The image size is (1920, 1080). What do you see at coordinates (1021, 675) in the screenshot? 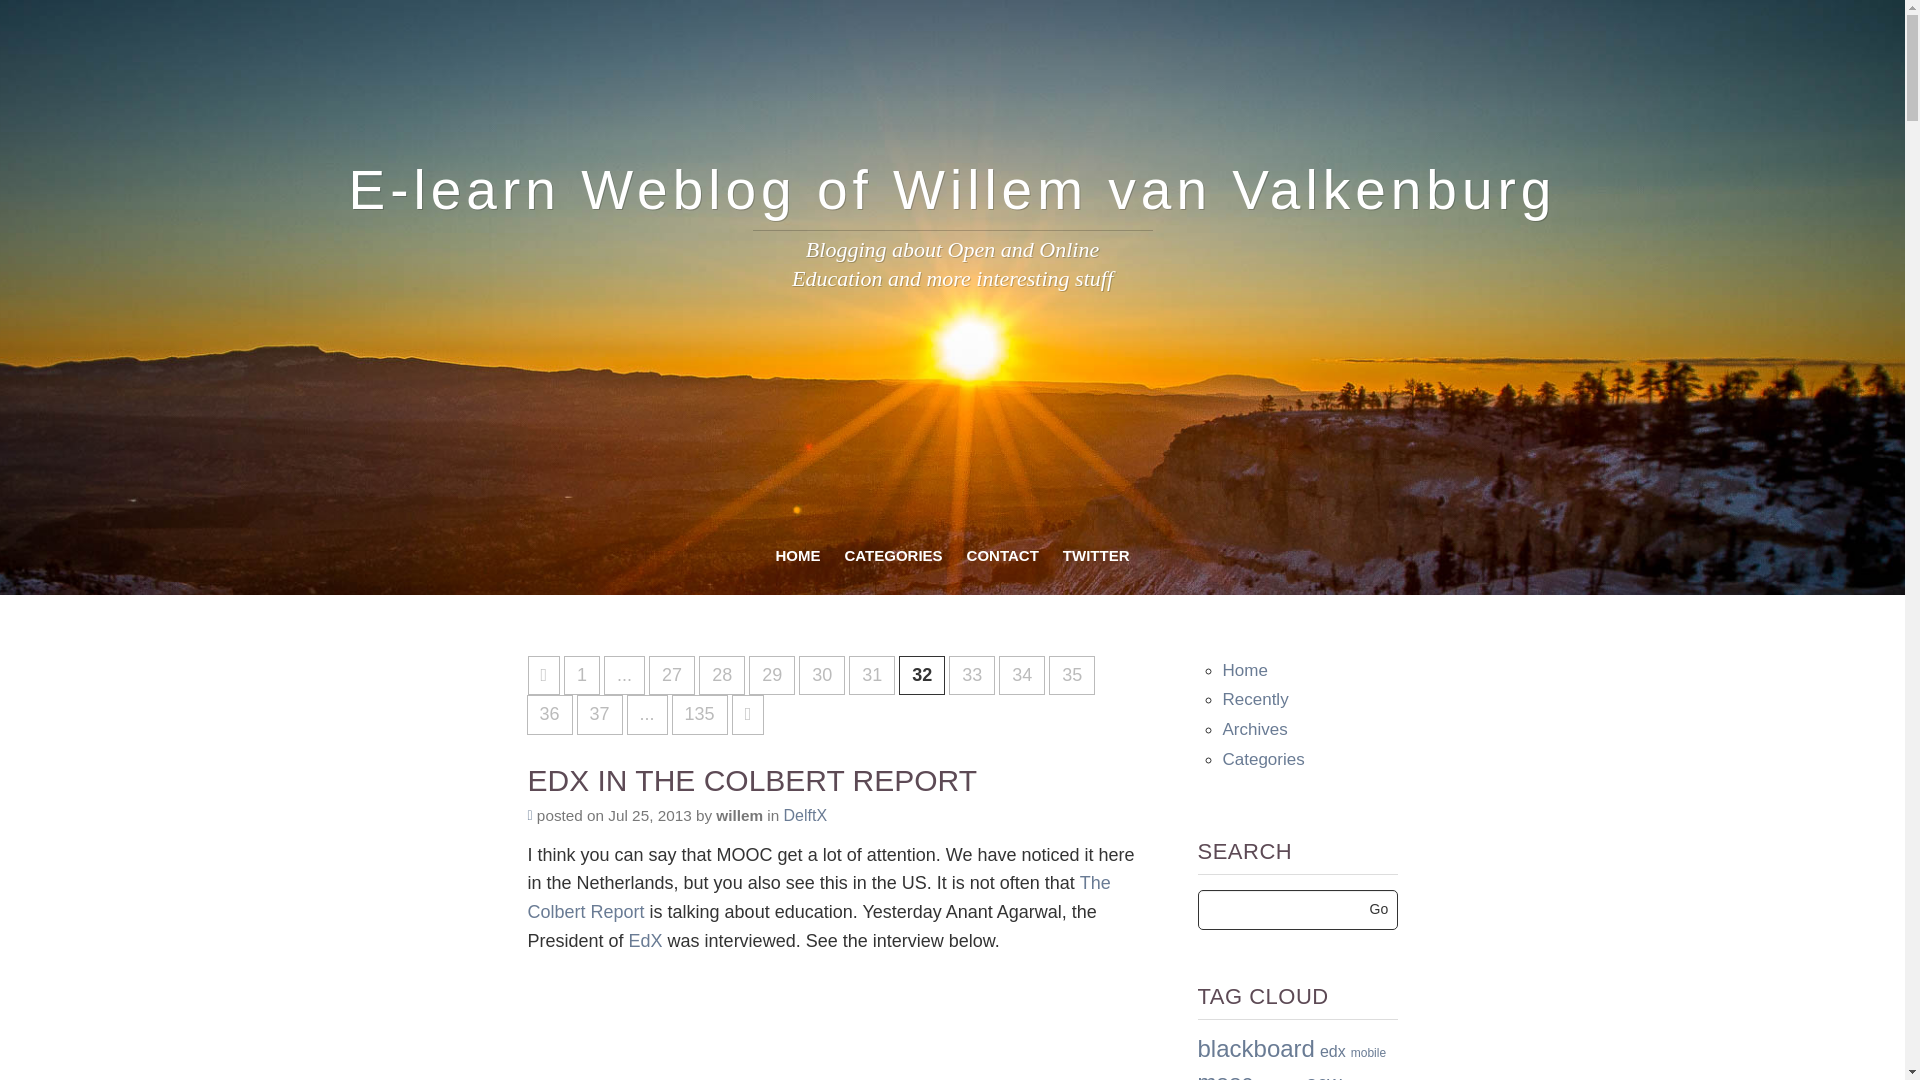
I see `34` at bounding box center [1021, 675].